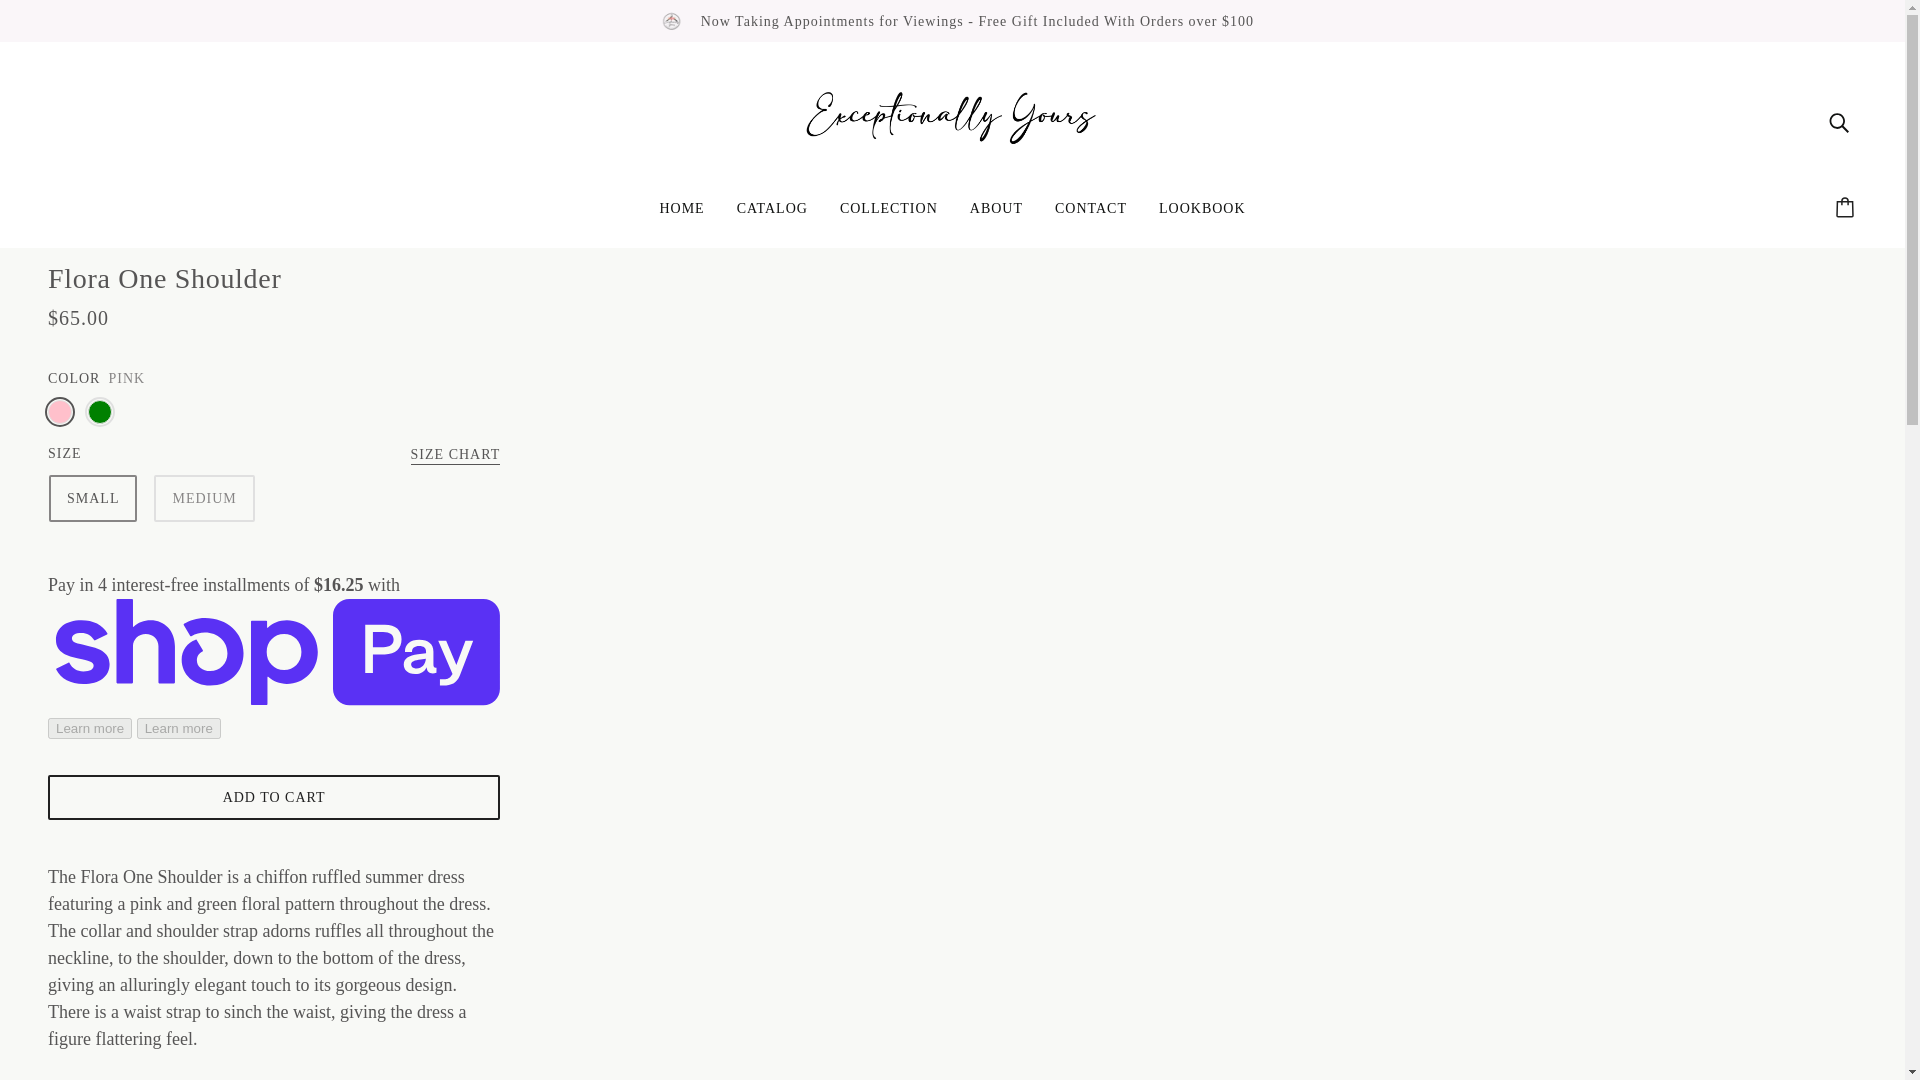  What do you see at coordinates (682, 216) in the screenshot?
I see `HOME` at bounding box center [682, 216].